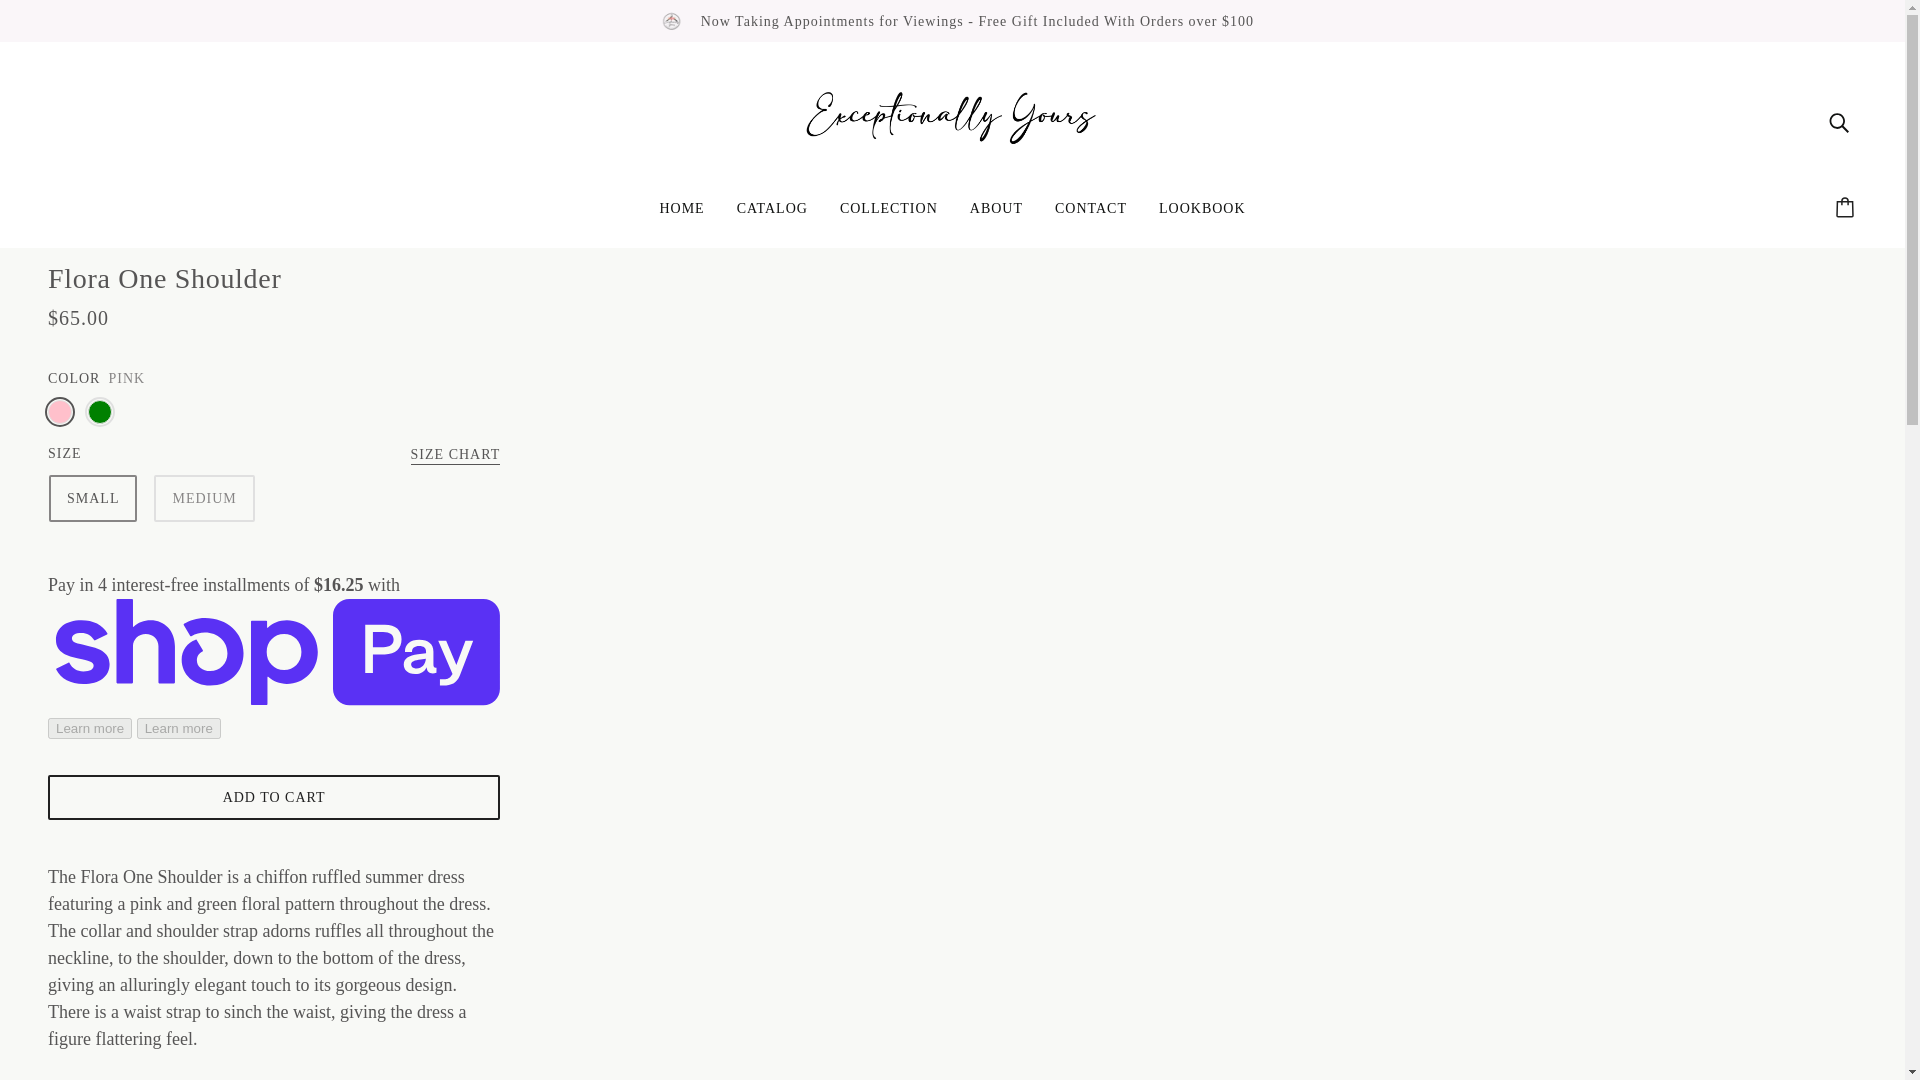  What do you see at coordinates (682, 216) in the screenshot?
I see `HOME` at bounding box center [682, 216].